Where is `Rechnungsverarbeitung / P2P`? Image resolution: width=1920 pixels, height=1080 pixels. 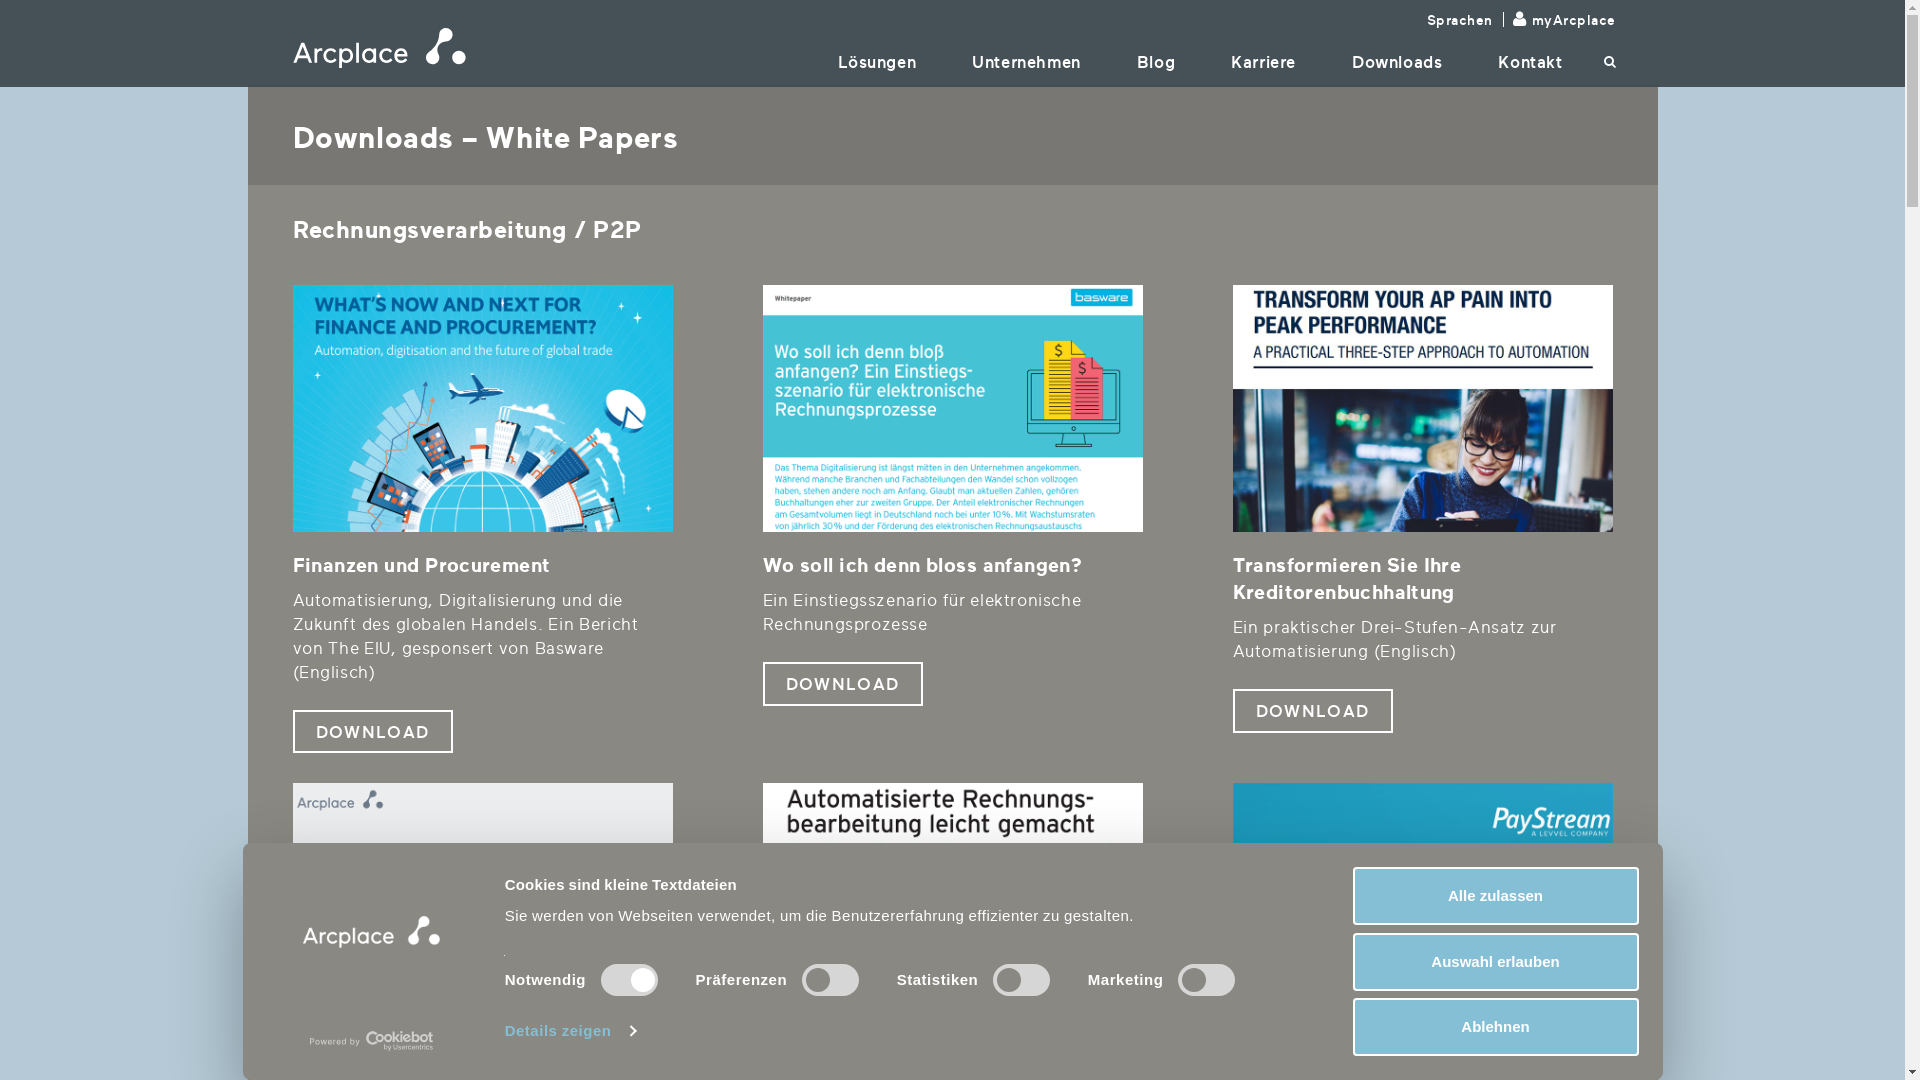
Rechnungsverarbeitung / P2P is located at coordinates (1422, 408).